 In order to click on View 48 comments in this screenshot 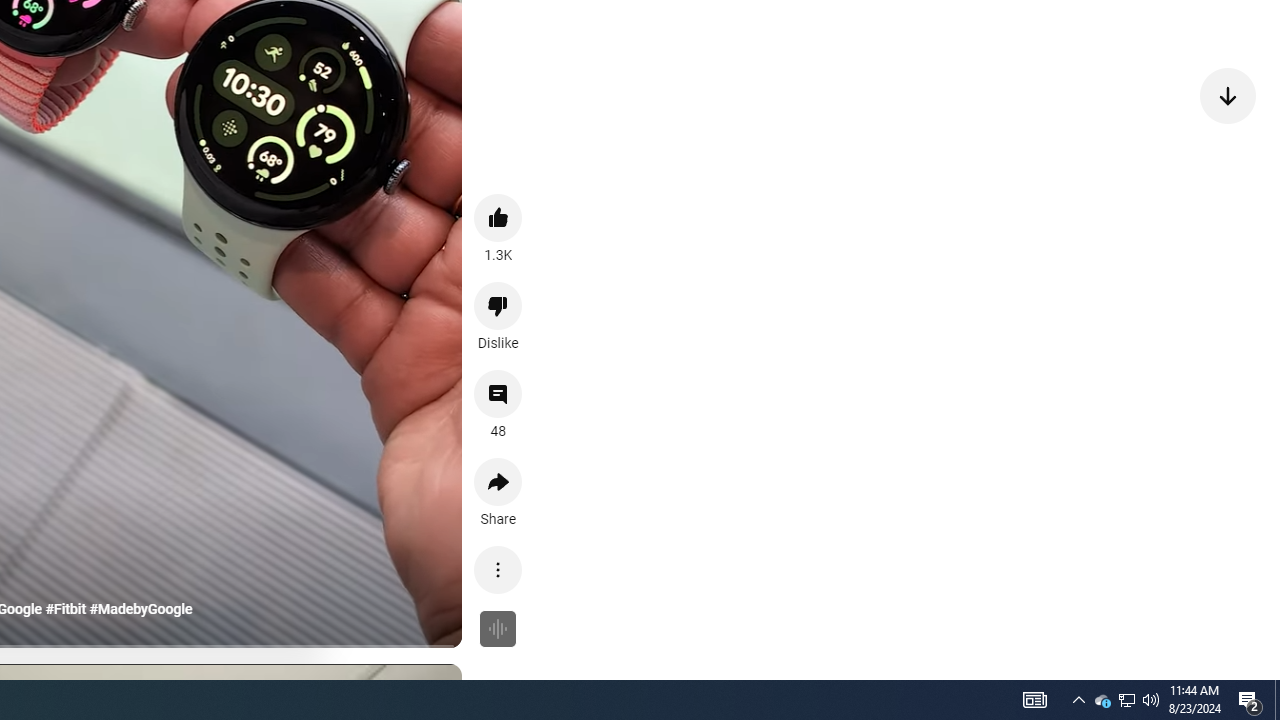, I will do `click(498, 394)`.